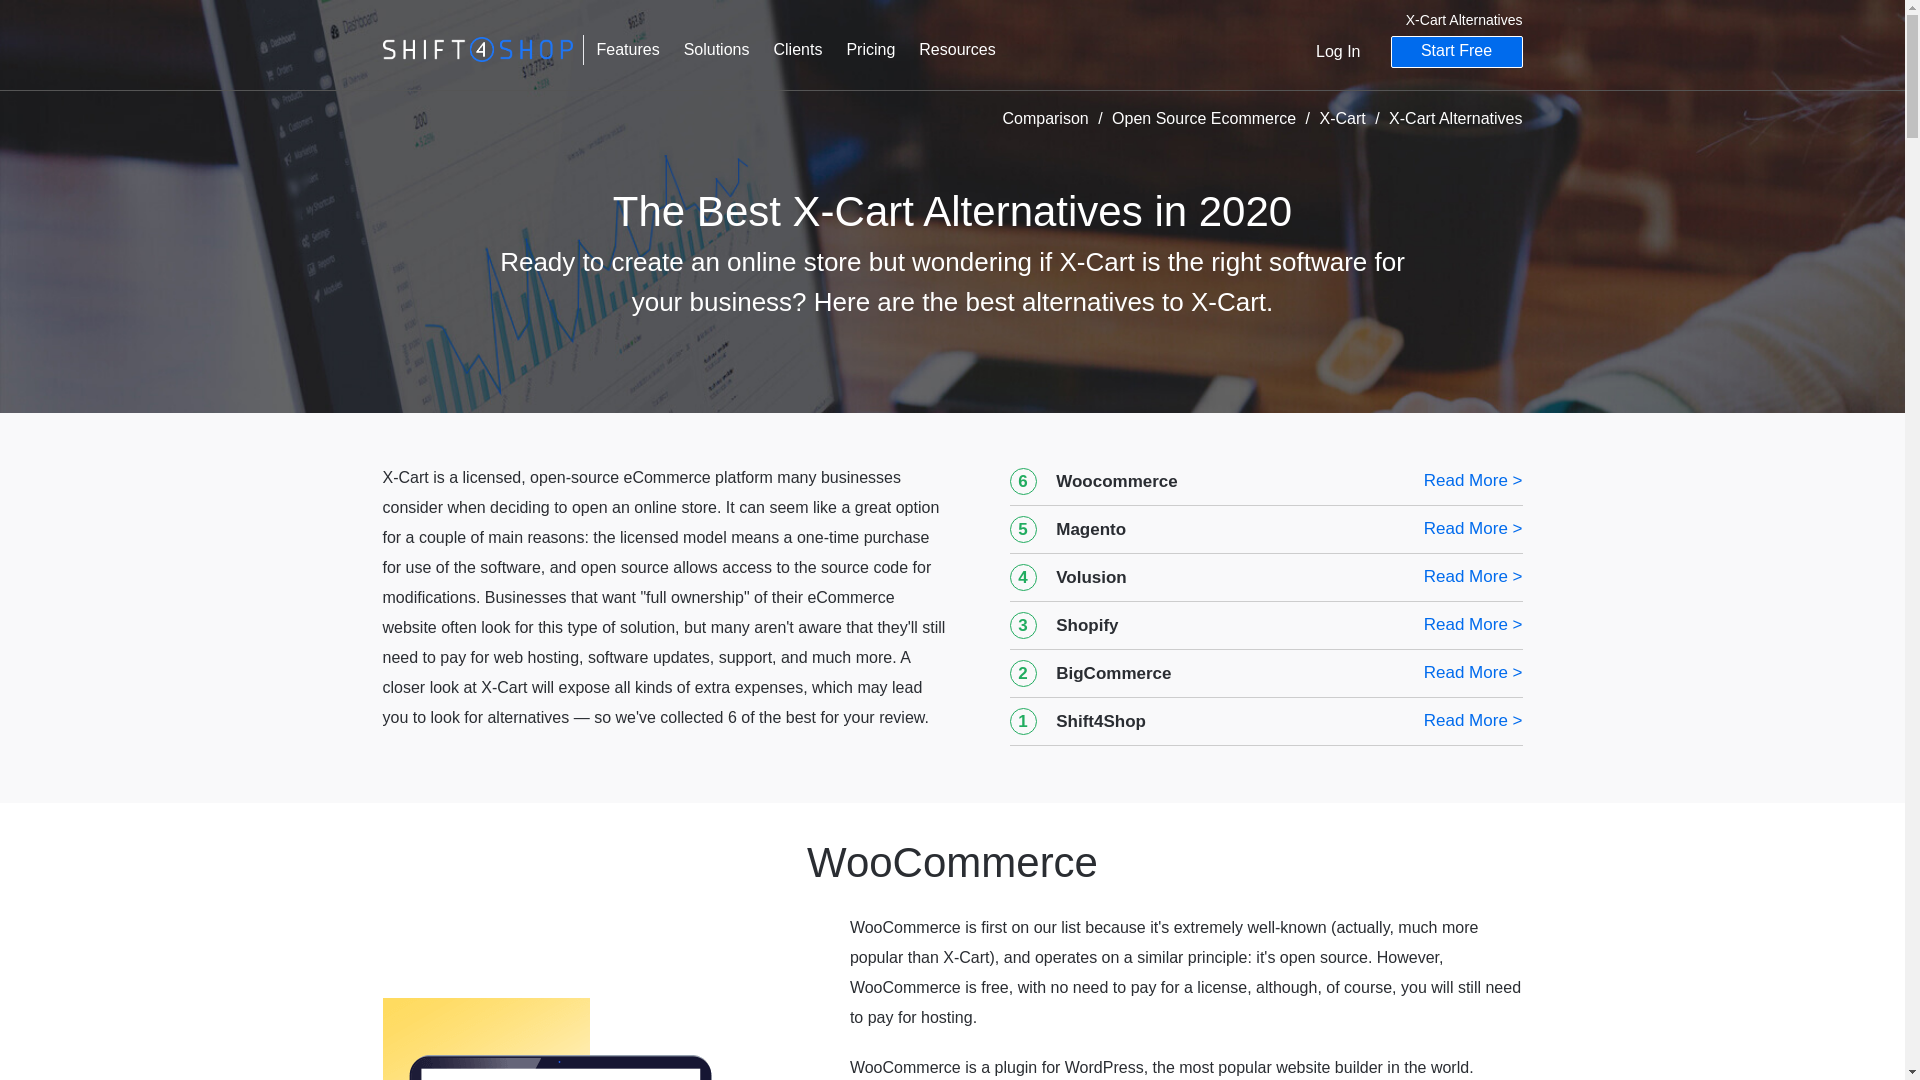 The width and height of the screenshot is (1920, 1080). Describe the element at coordinates (1047, 118) in the screenshot. I see `Comparison` at that location.